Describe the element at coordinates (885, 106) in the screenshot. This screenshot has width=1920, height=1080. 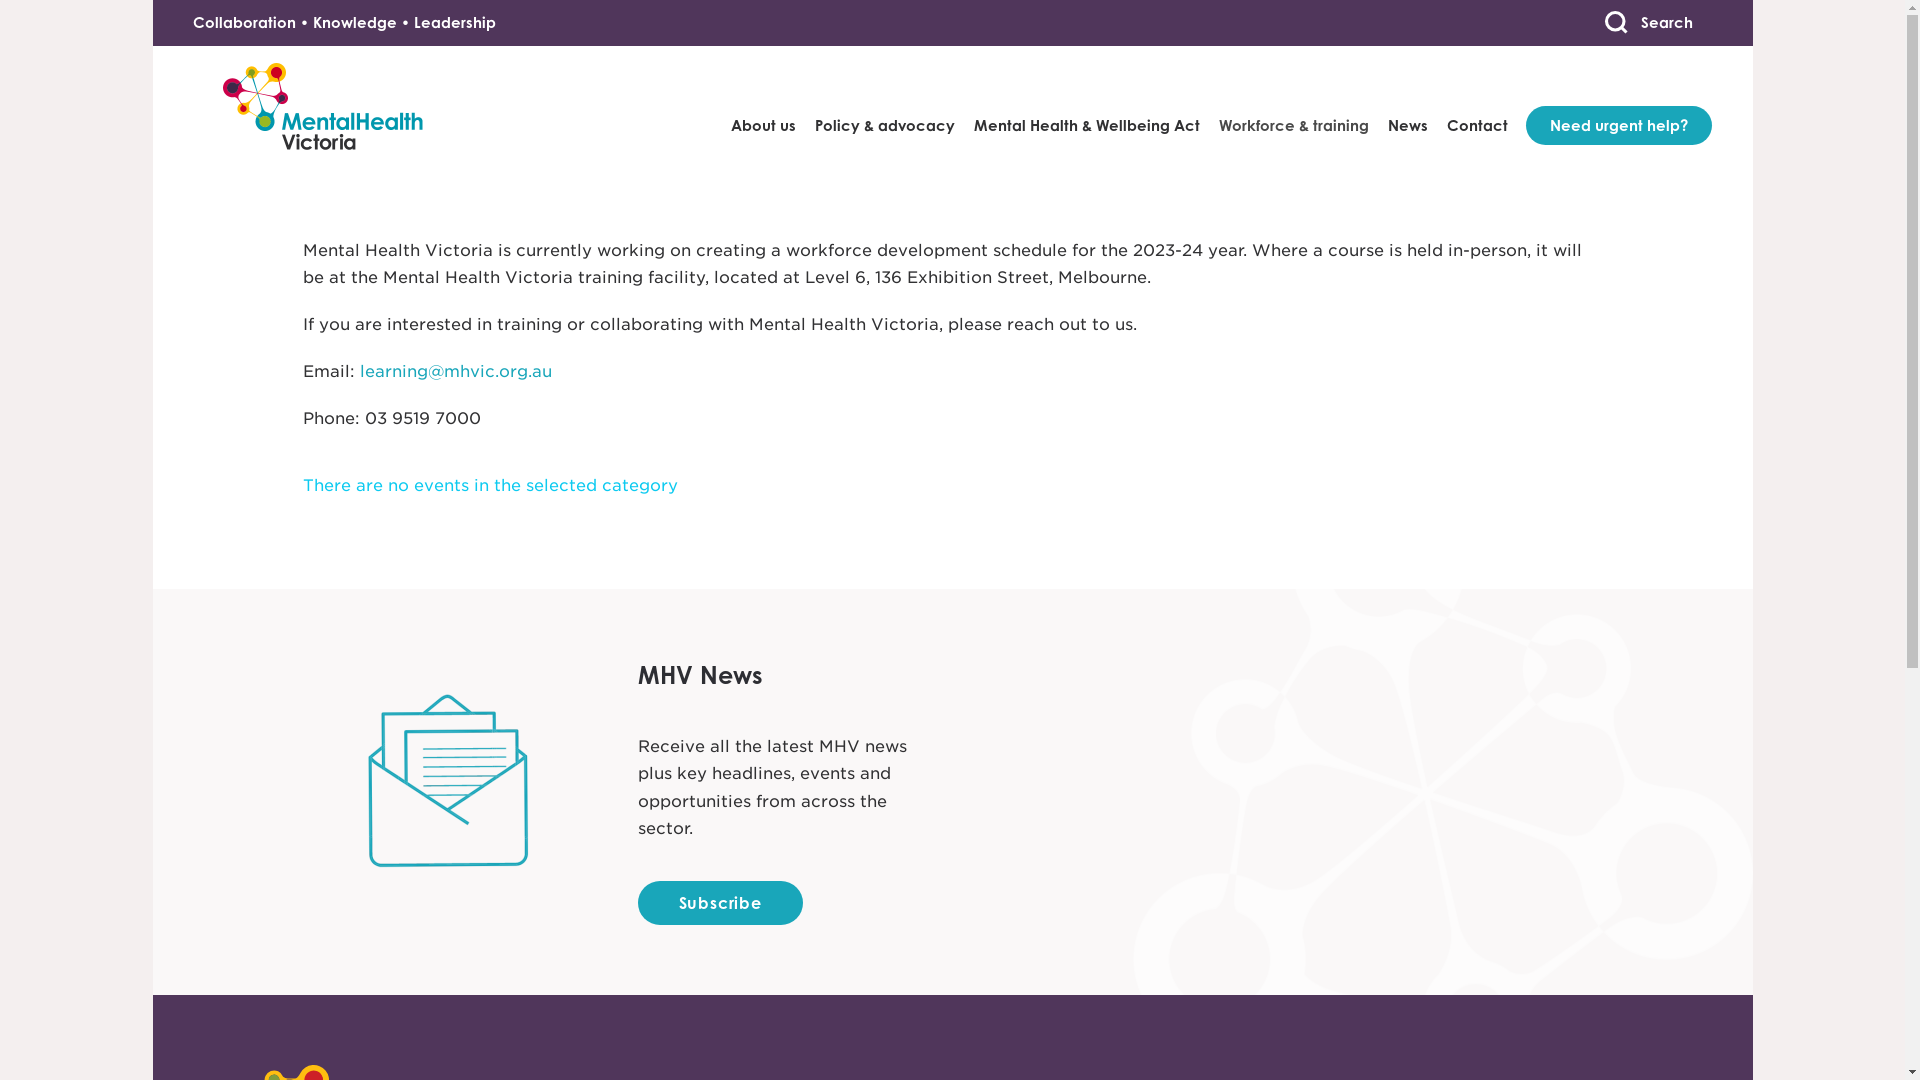
I see `Policy & advocacy` at that location.